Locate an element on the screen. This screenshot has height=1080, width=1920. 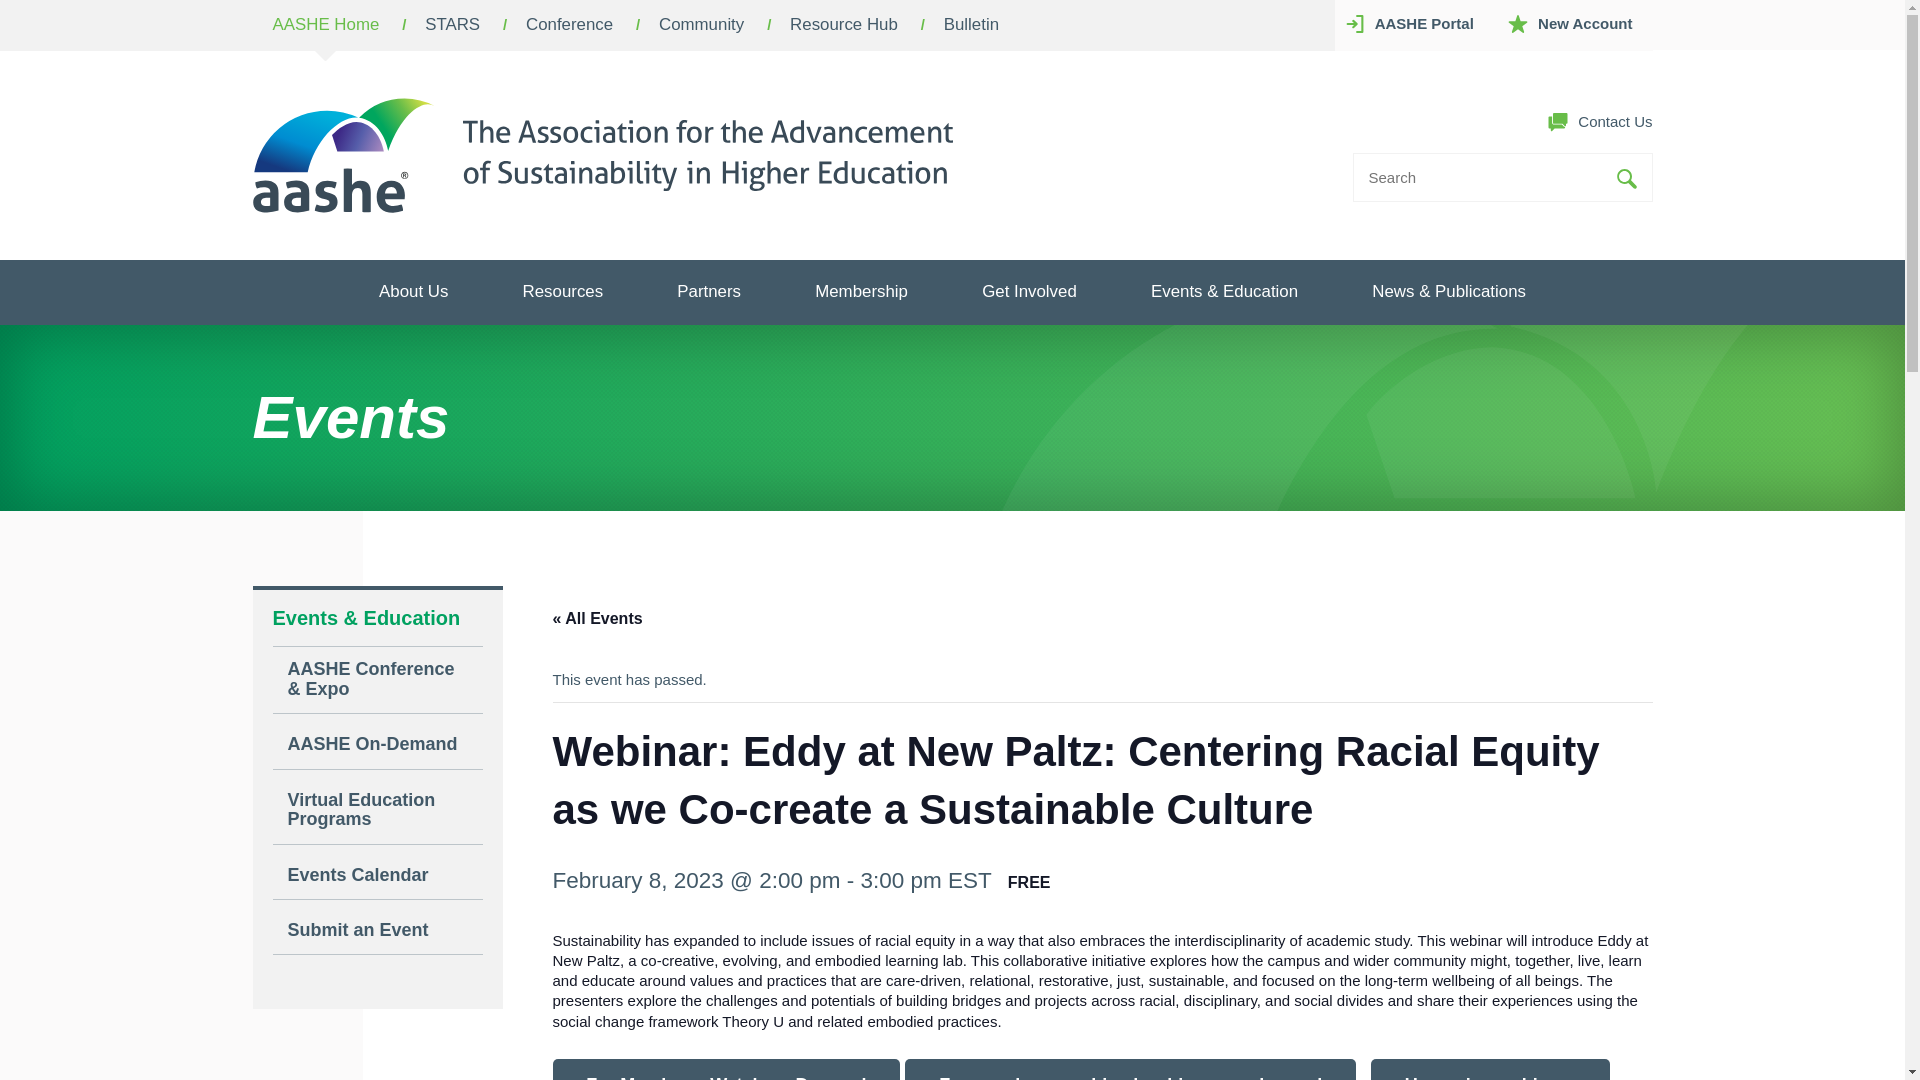
AASHE Portal is located at coordinates (1414, 24).